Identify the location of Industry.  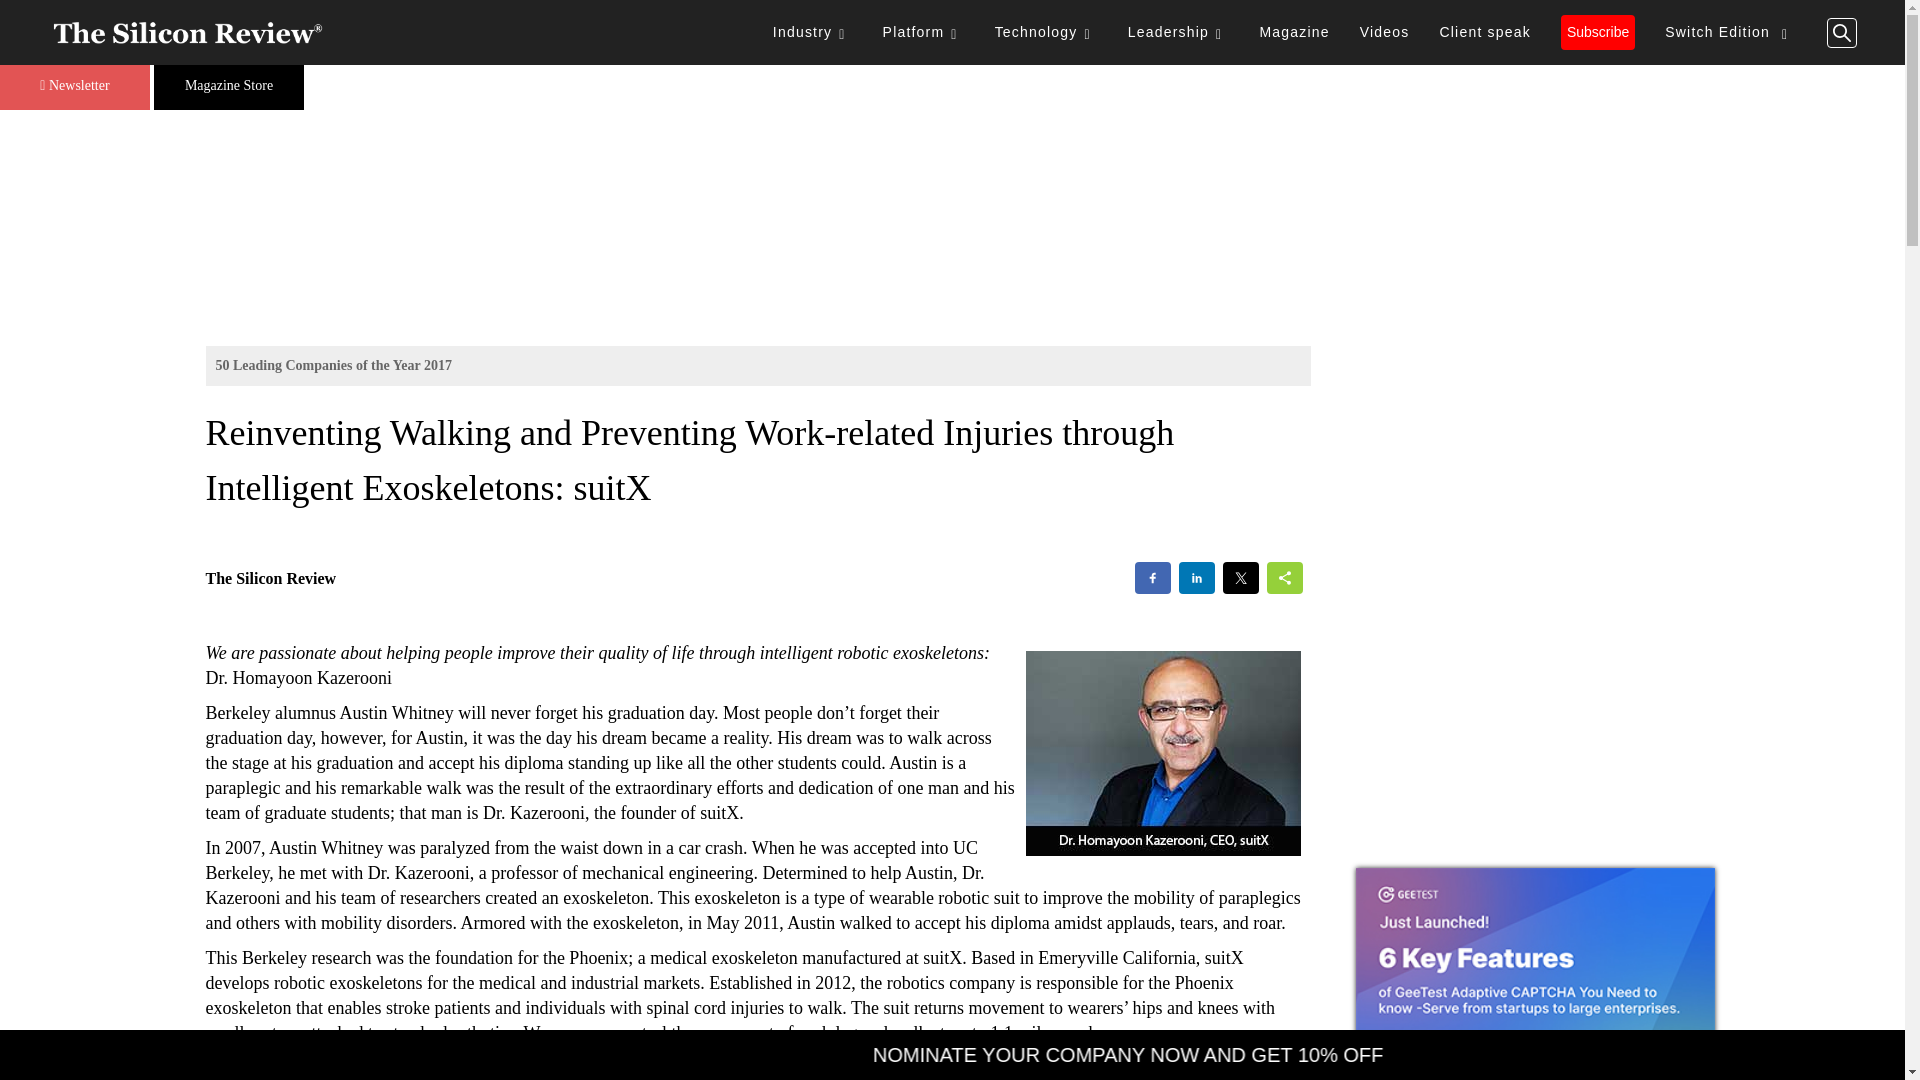
(812, 32).